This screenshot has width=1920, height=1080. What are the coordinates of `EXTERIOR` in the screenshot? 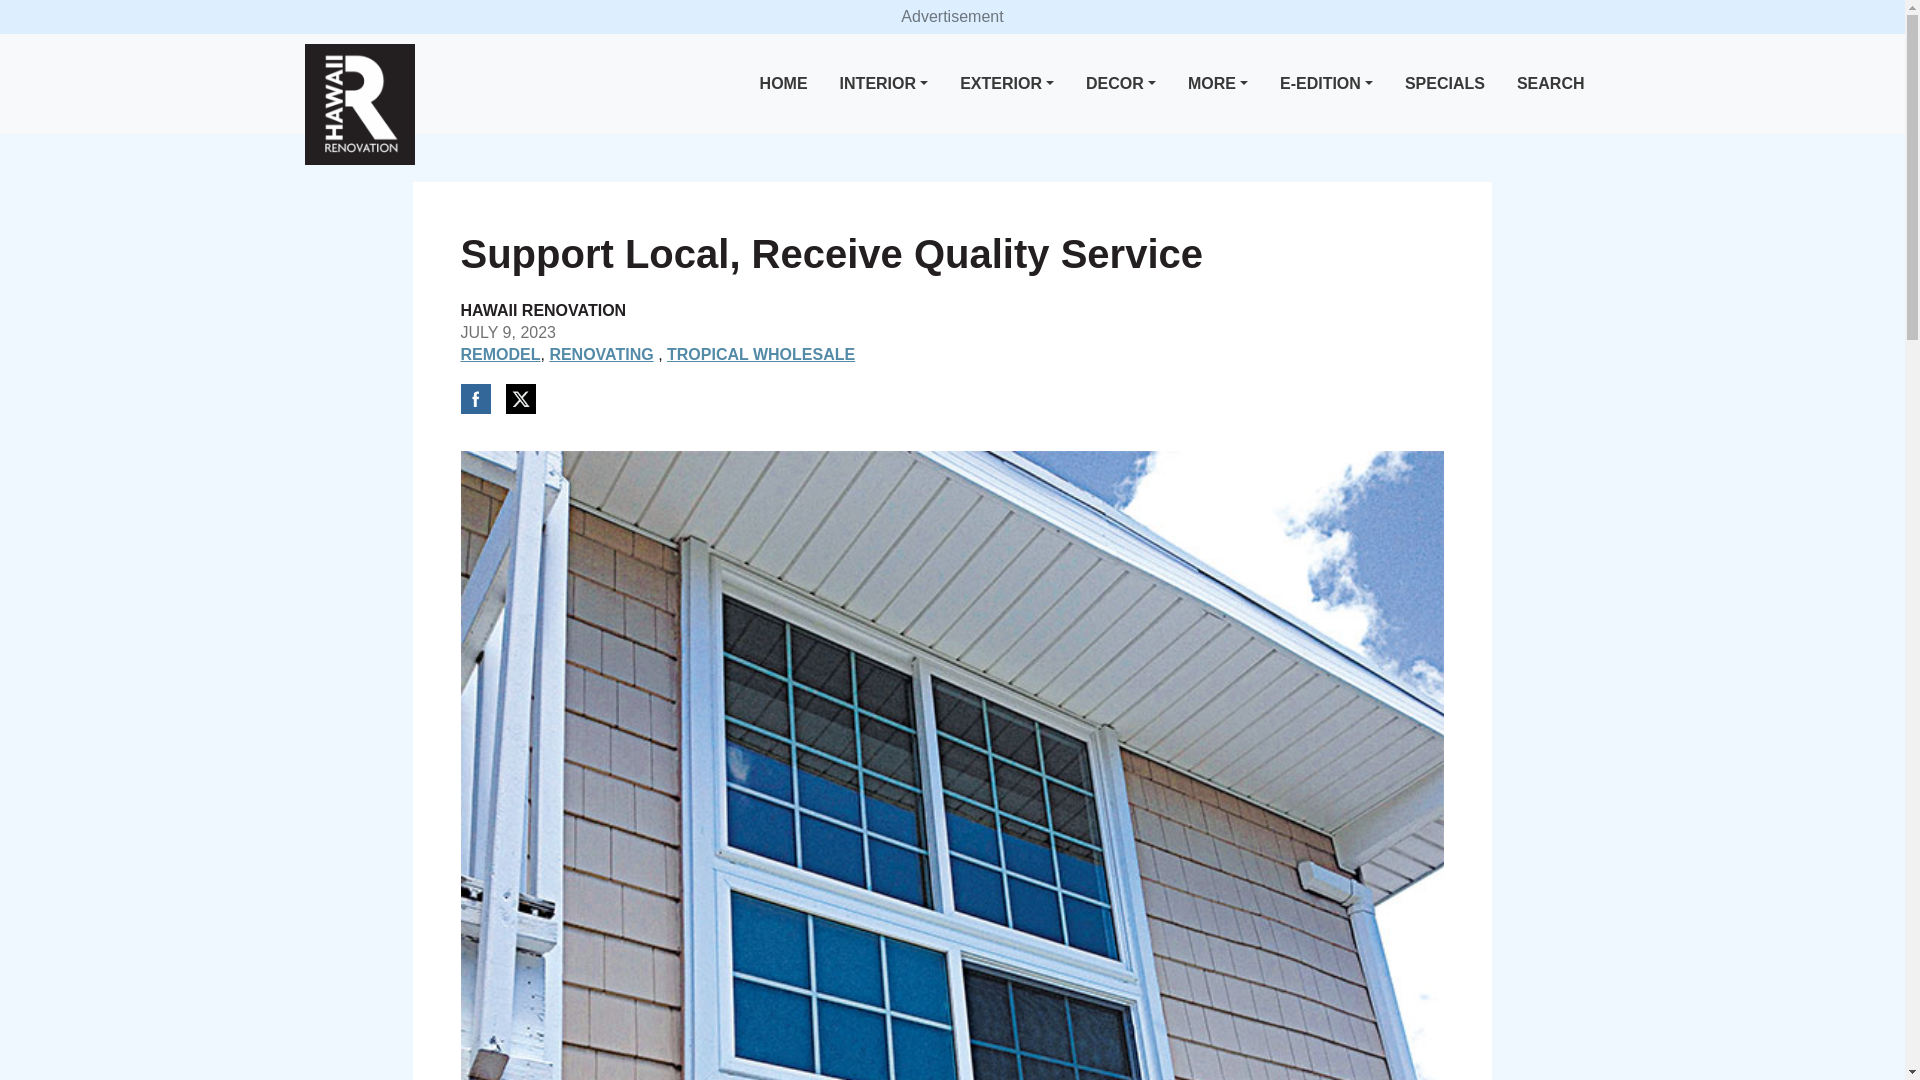 It's located at (1006, 84).